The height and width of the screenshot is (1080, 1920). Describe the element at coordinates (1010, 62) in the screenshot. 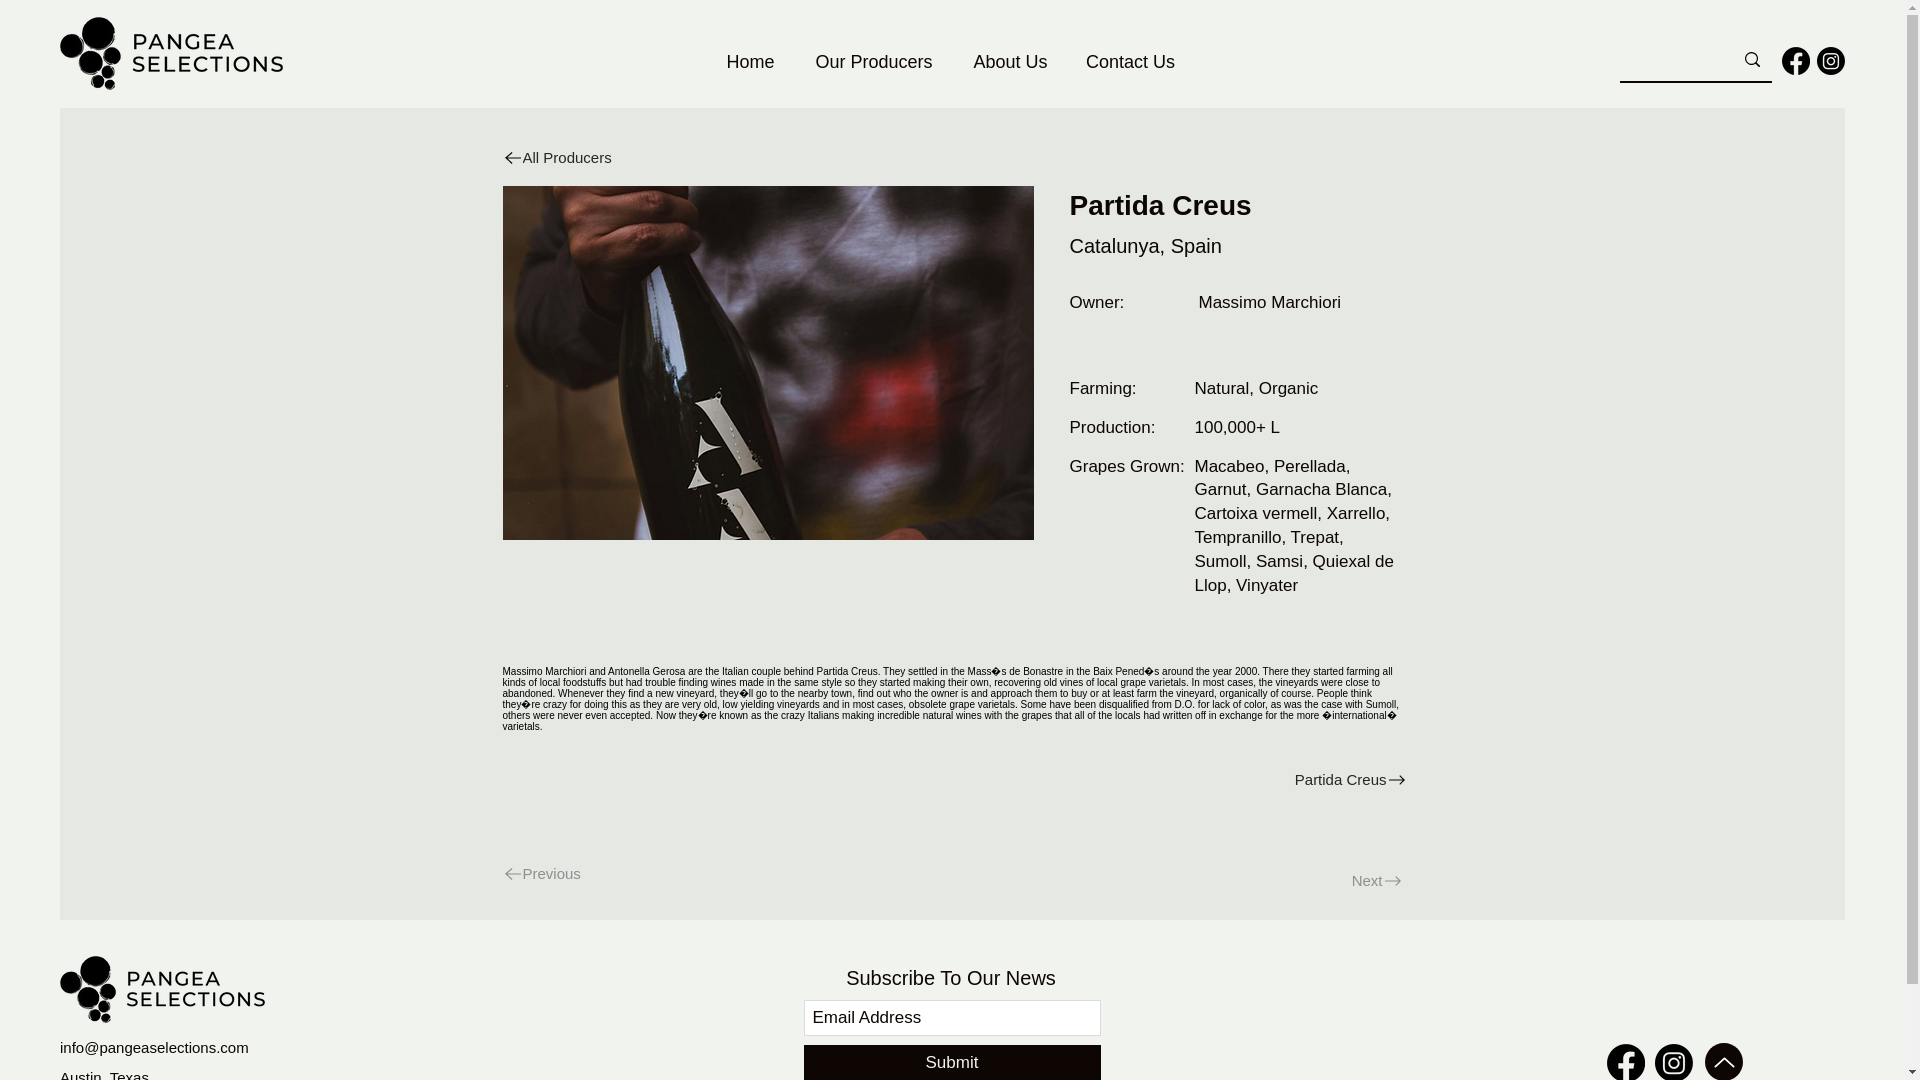

I see `About Us` at that location.